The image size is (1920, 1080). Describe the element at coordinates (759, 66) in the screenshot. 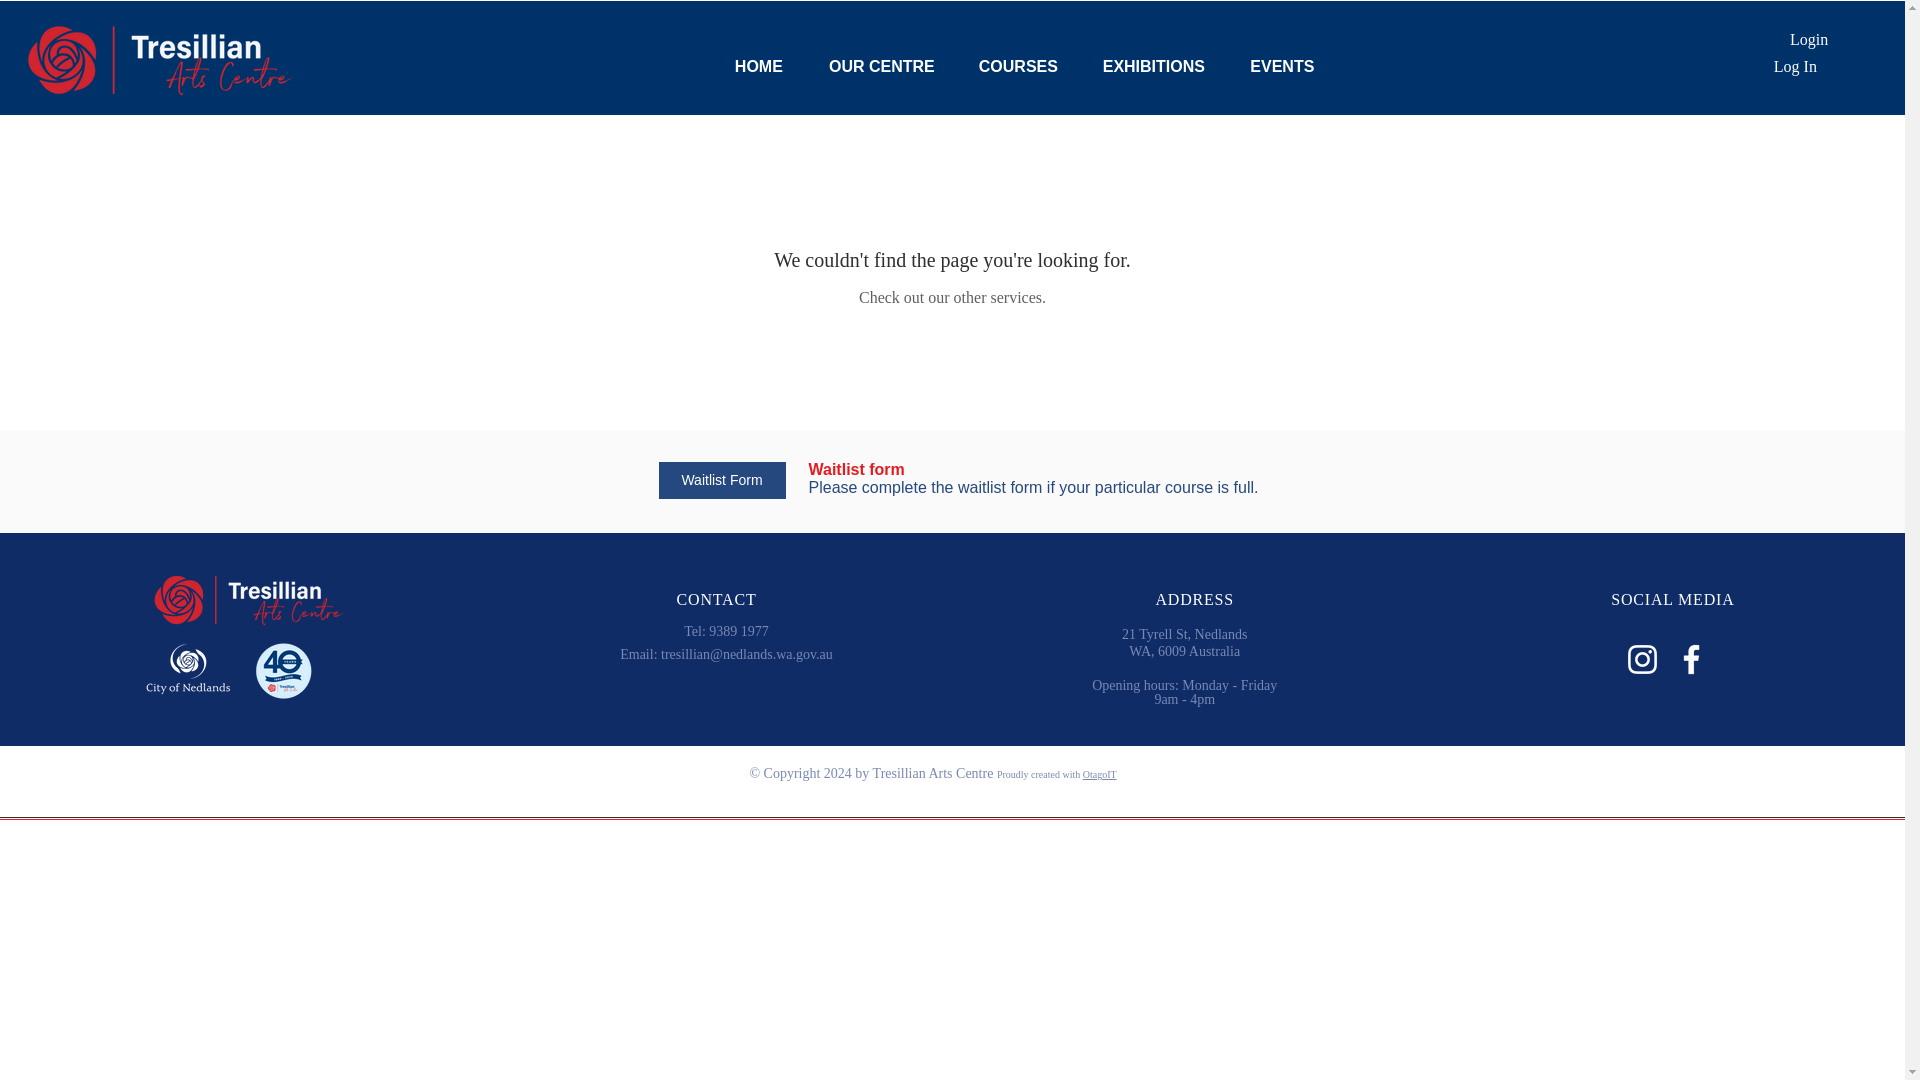

I see `HOME` at that location.